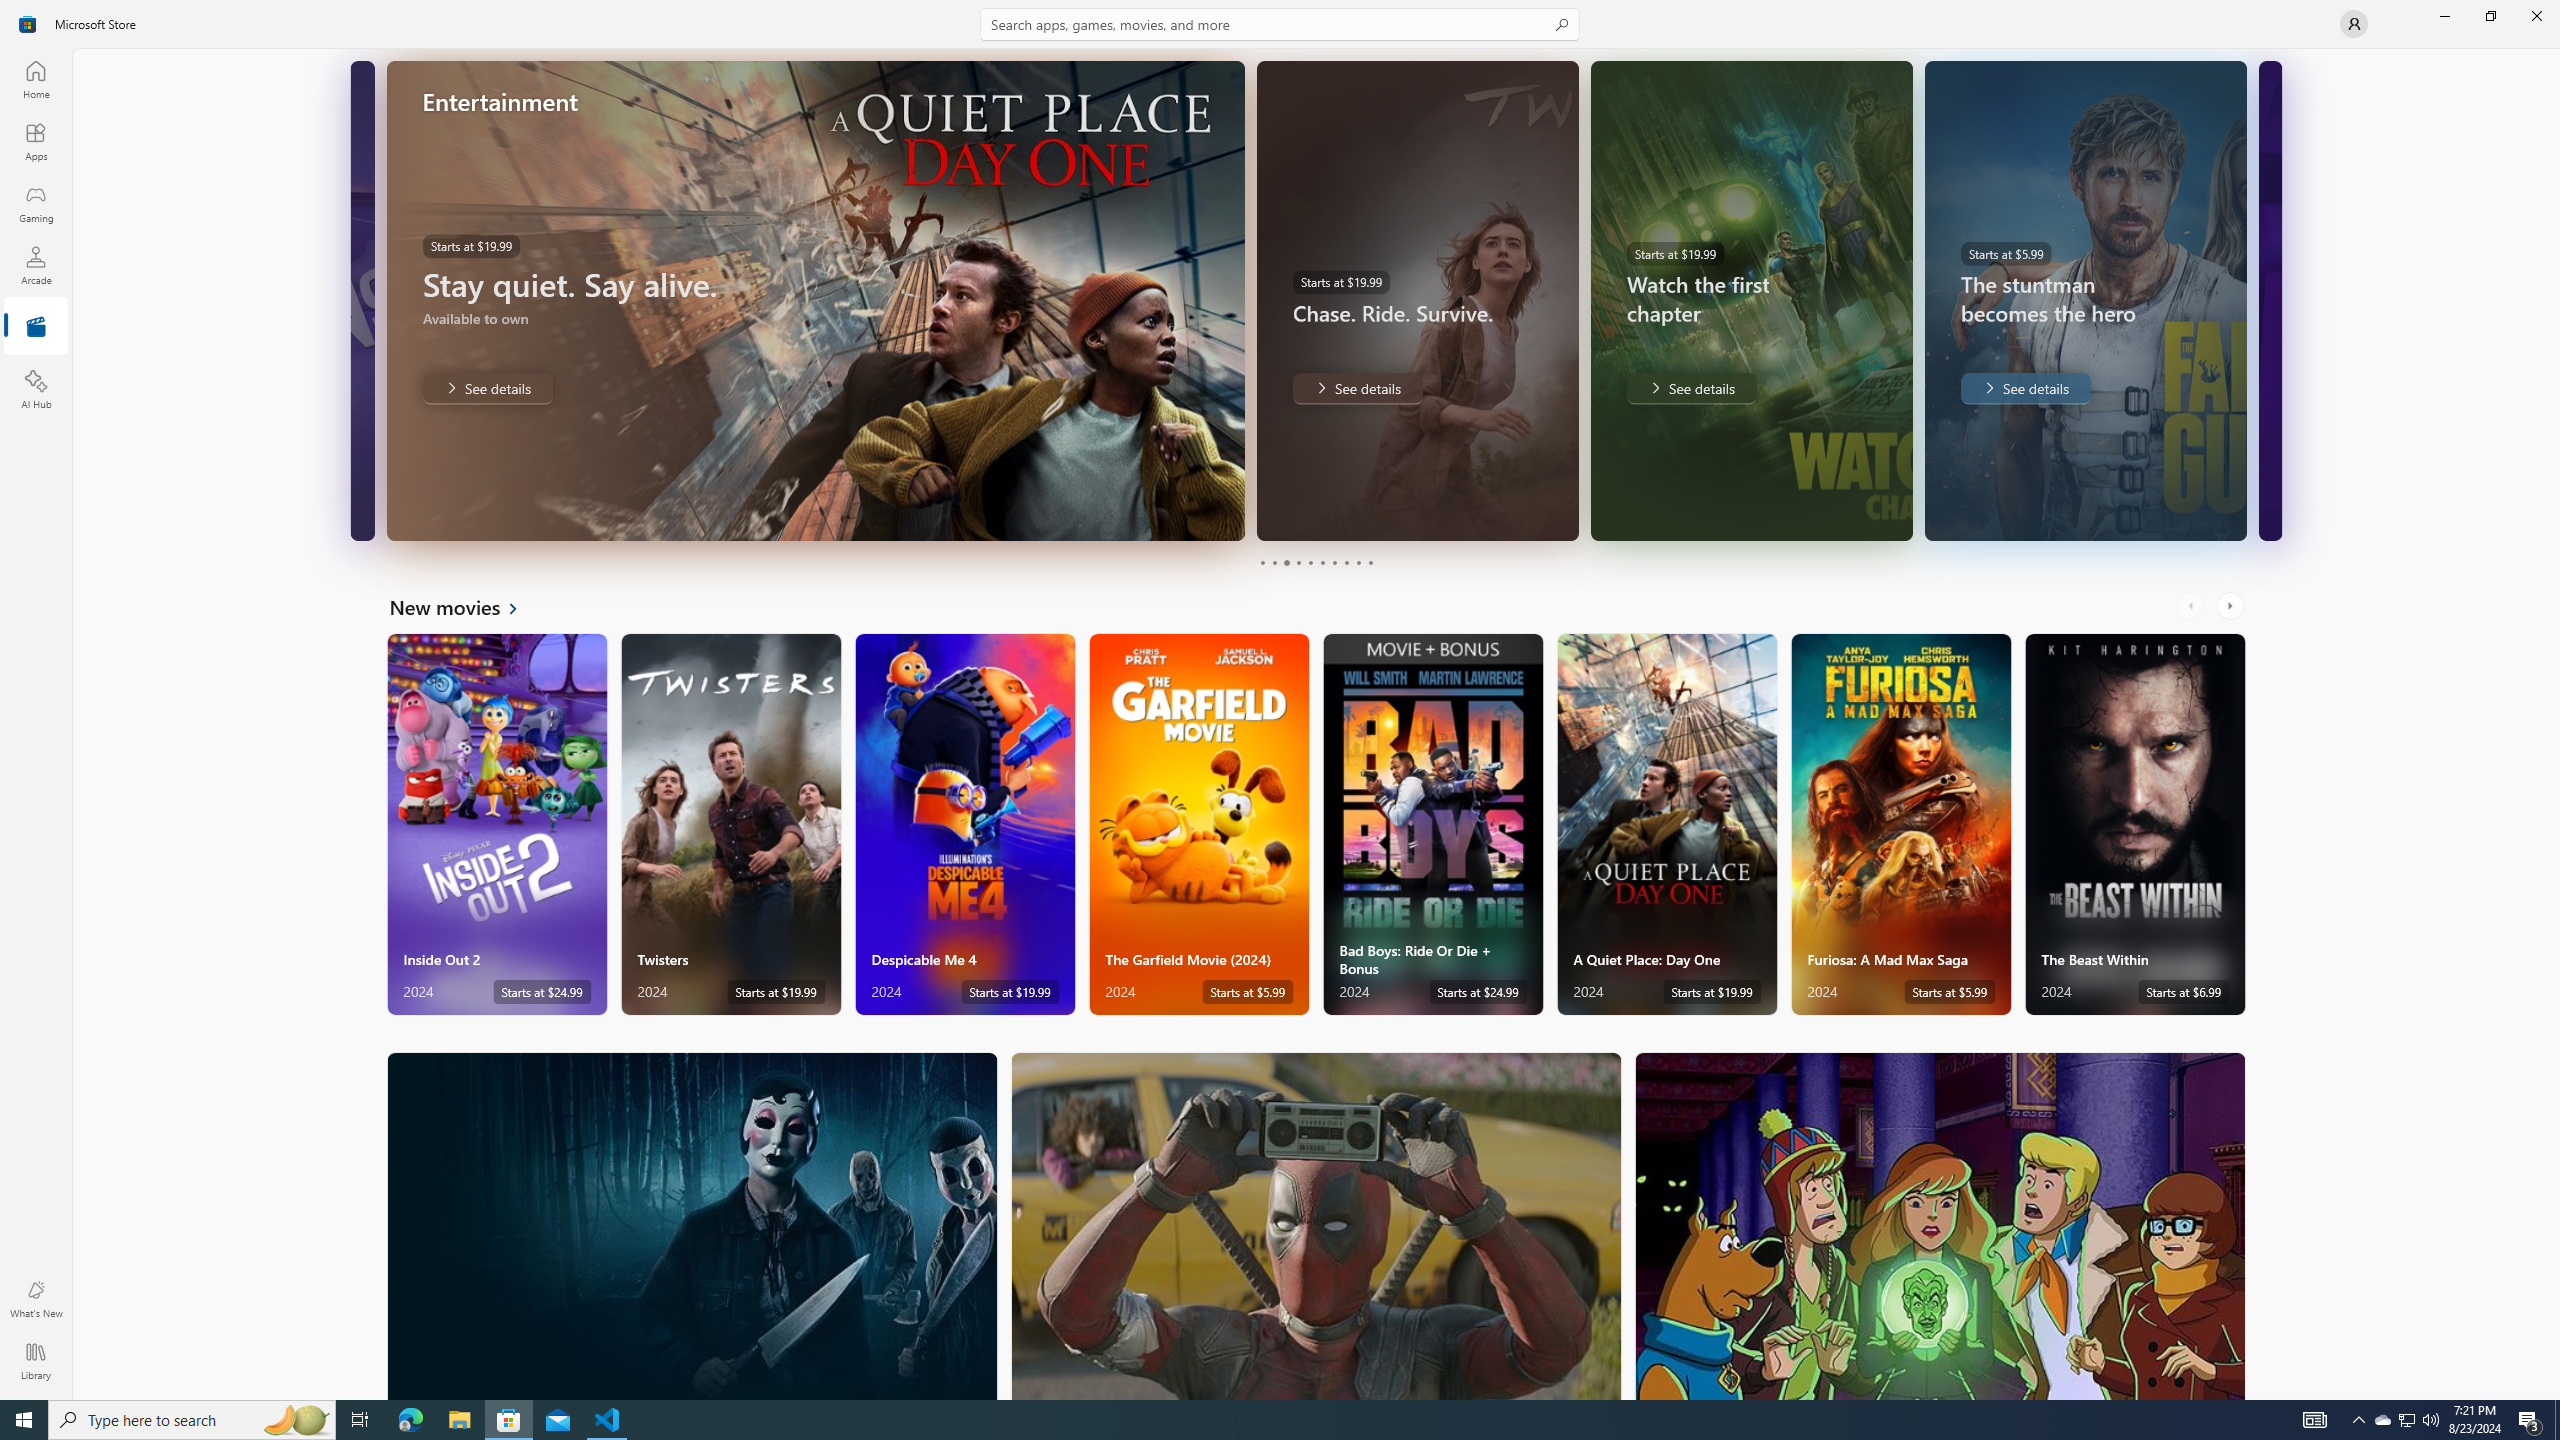 This screenshot has width=2560, height=1440. Describe the element at coordinates (36, 141) in the screenshot. I see `Apps` at that location.